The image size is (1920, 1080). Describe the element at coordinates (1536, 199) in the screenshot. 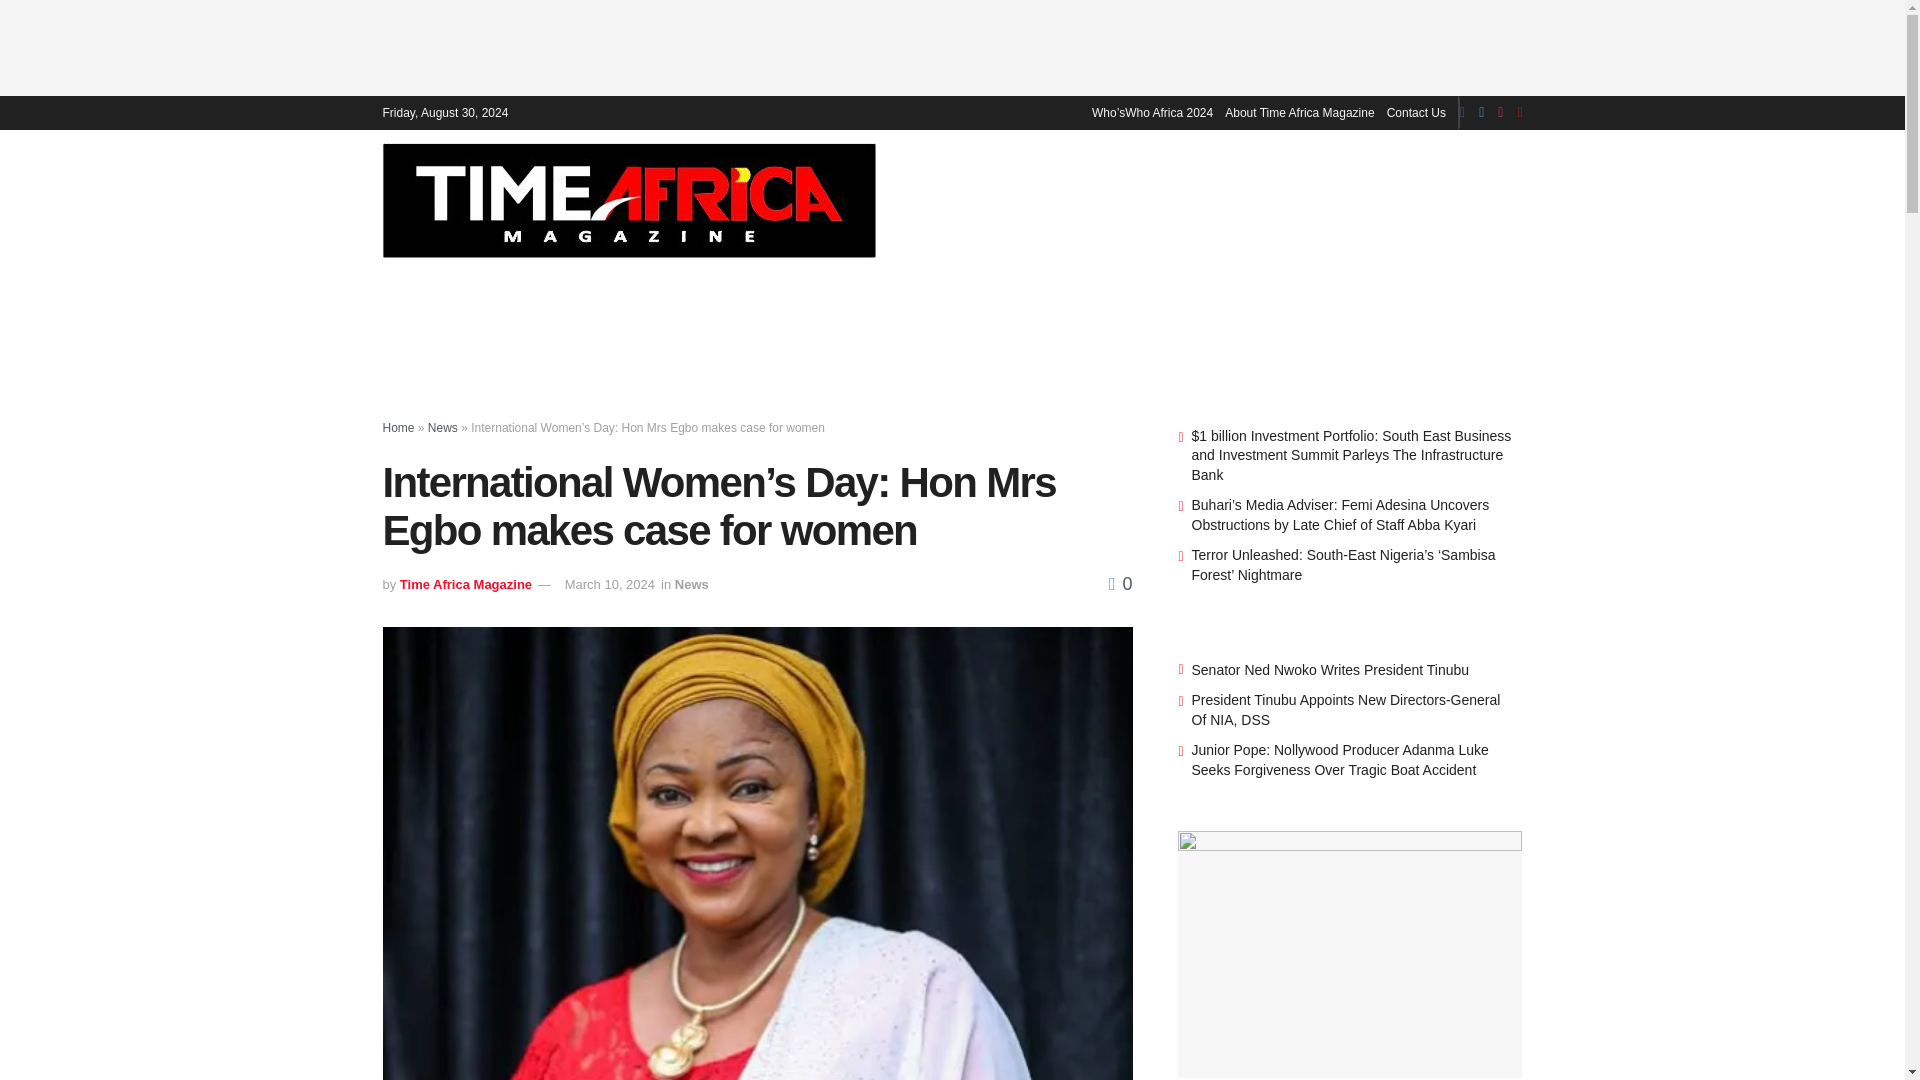

I see `SPORTS` at that location.